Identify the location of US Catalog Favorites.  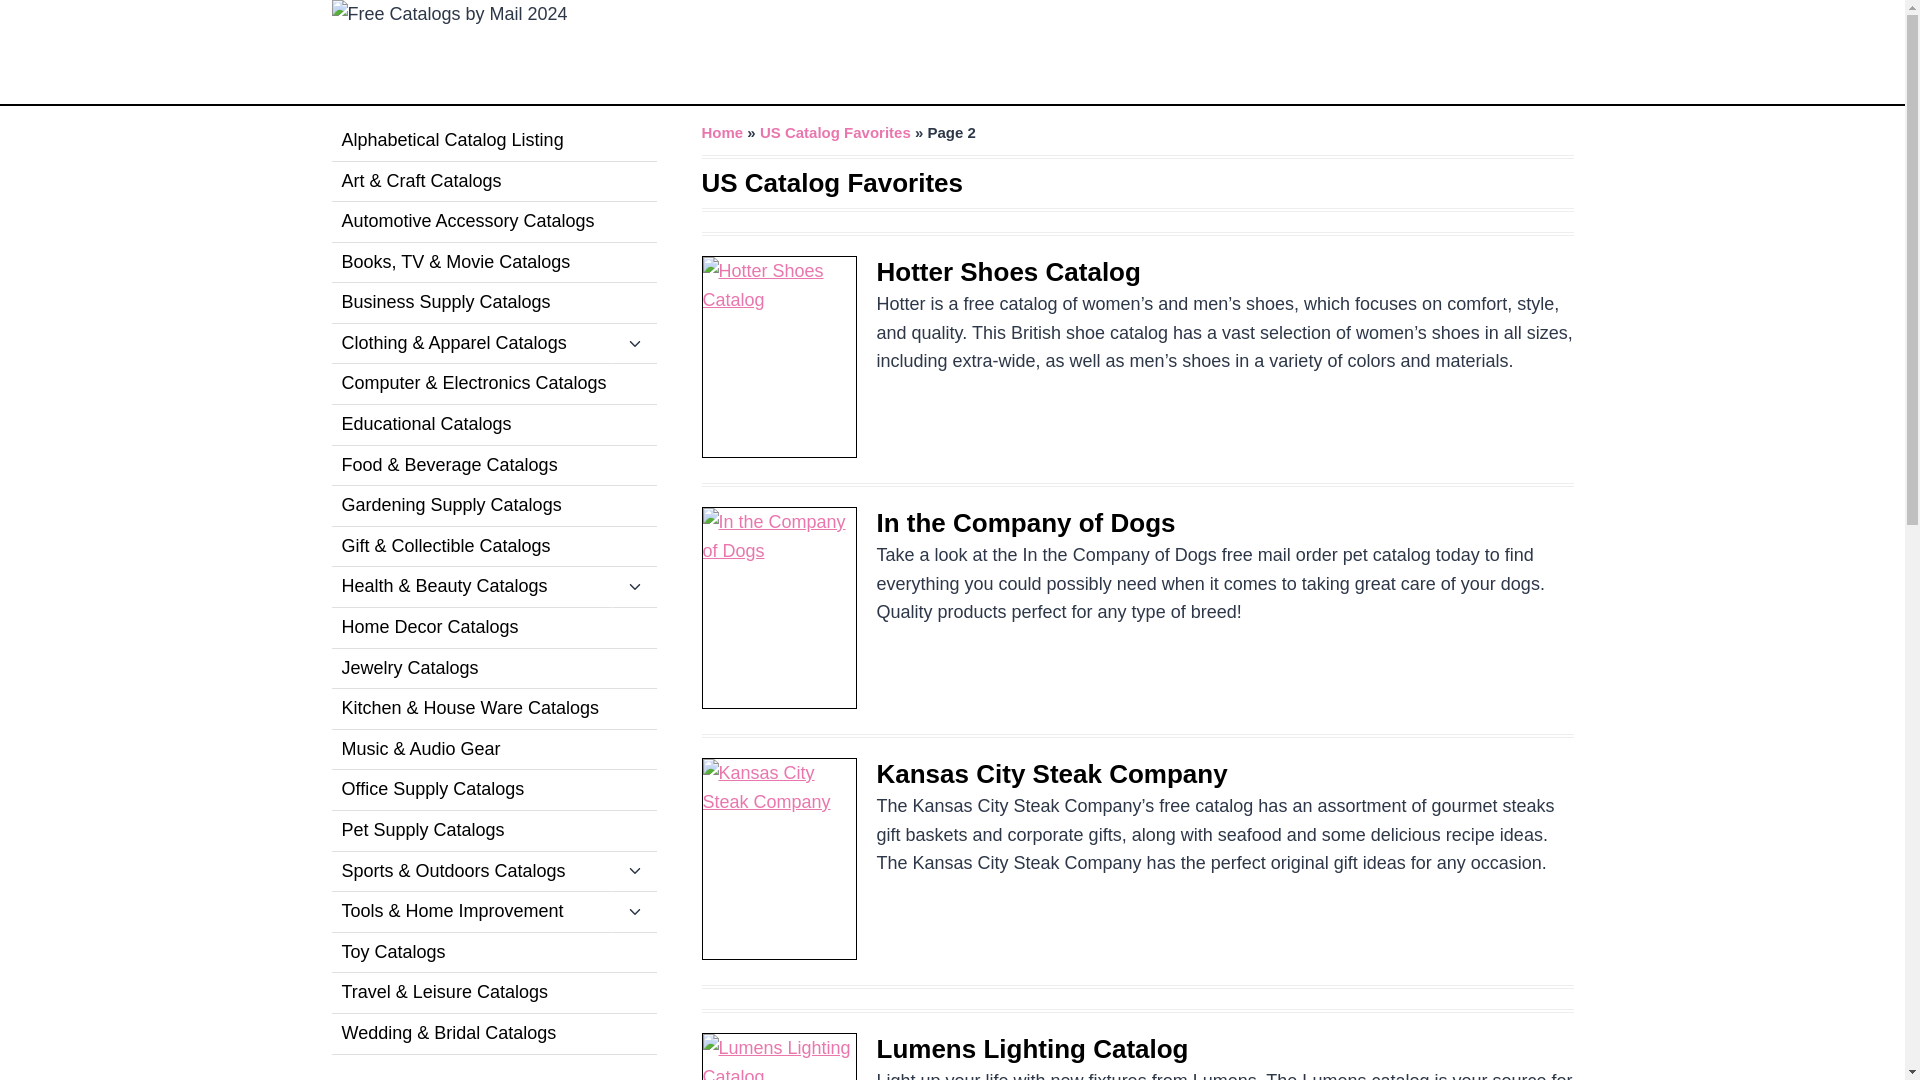
(835, 132).